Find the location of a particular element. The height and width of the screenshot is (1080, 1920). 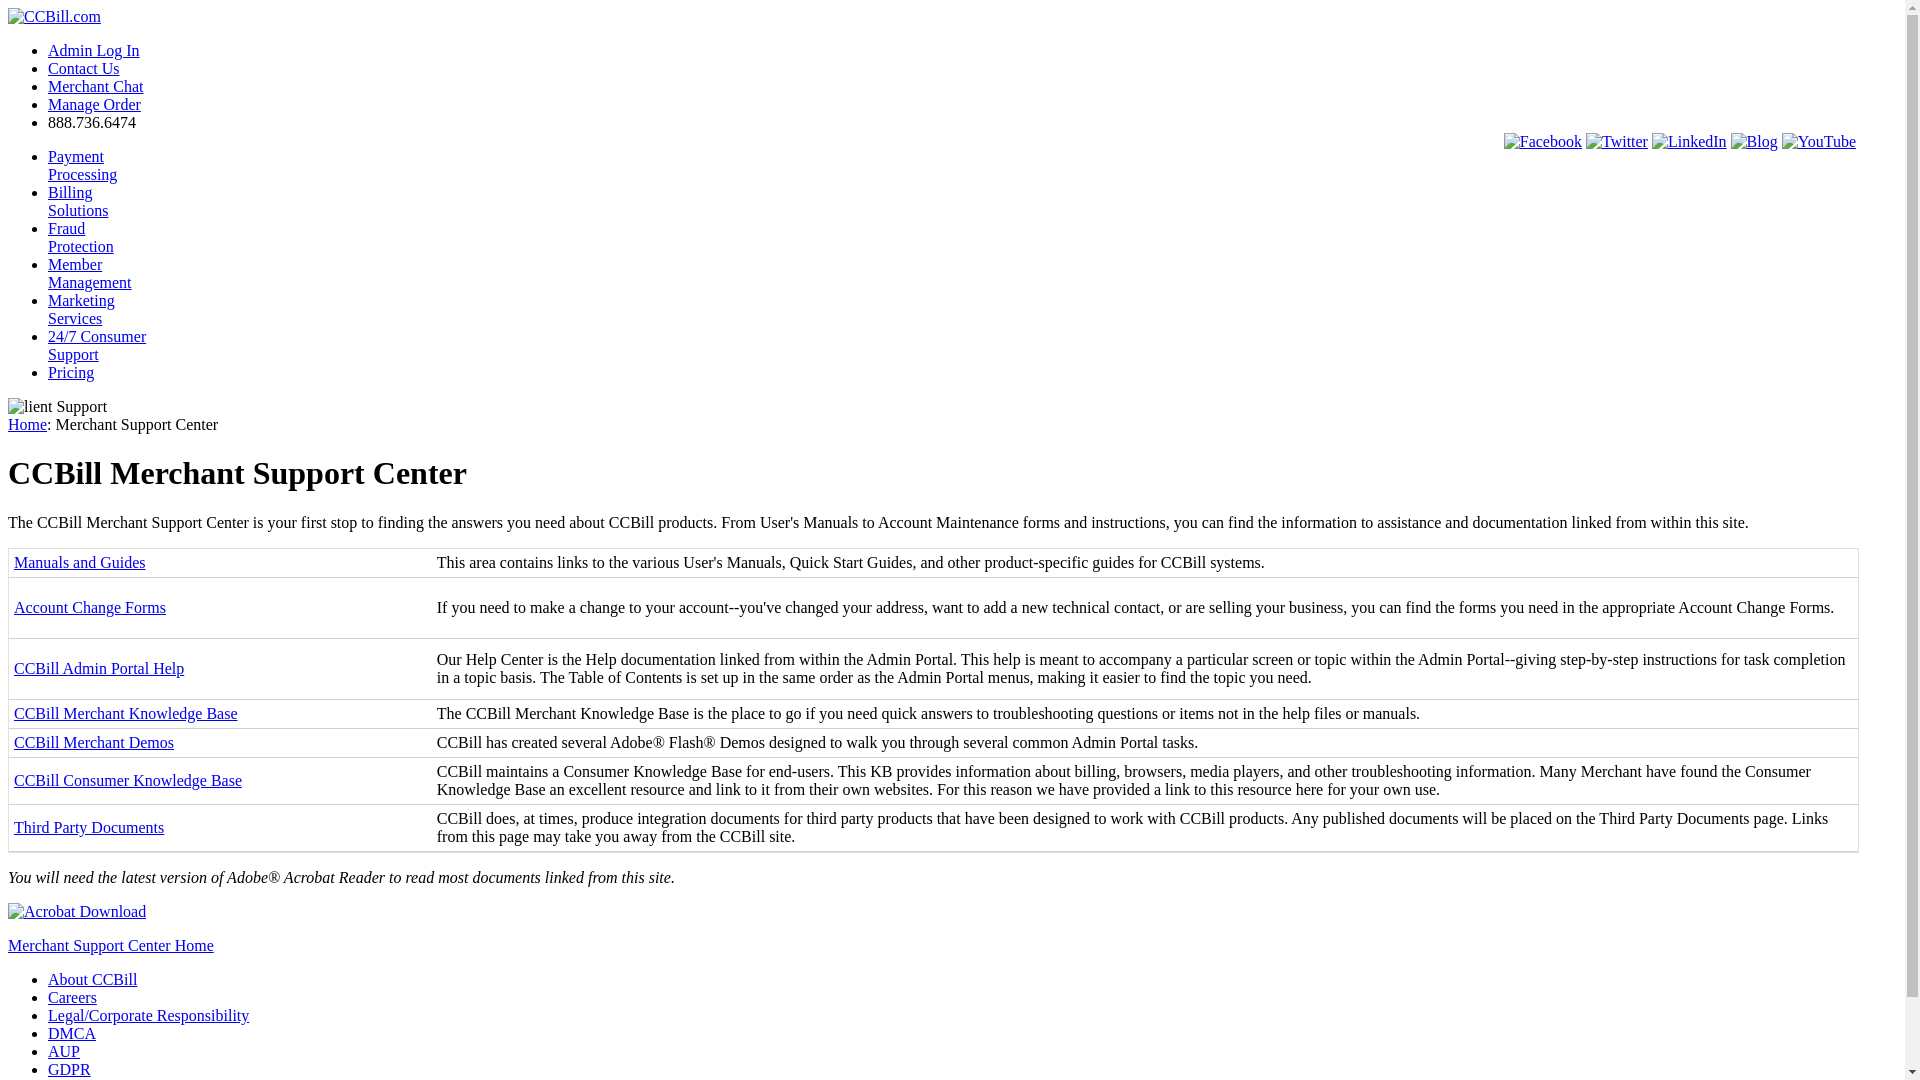

Admin Log In is located at coordinates (110, 945).